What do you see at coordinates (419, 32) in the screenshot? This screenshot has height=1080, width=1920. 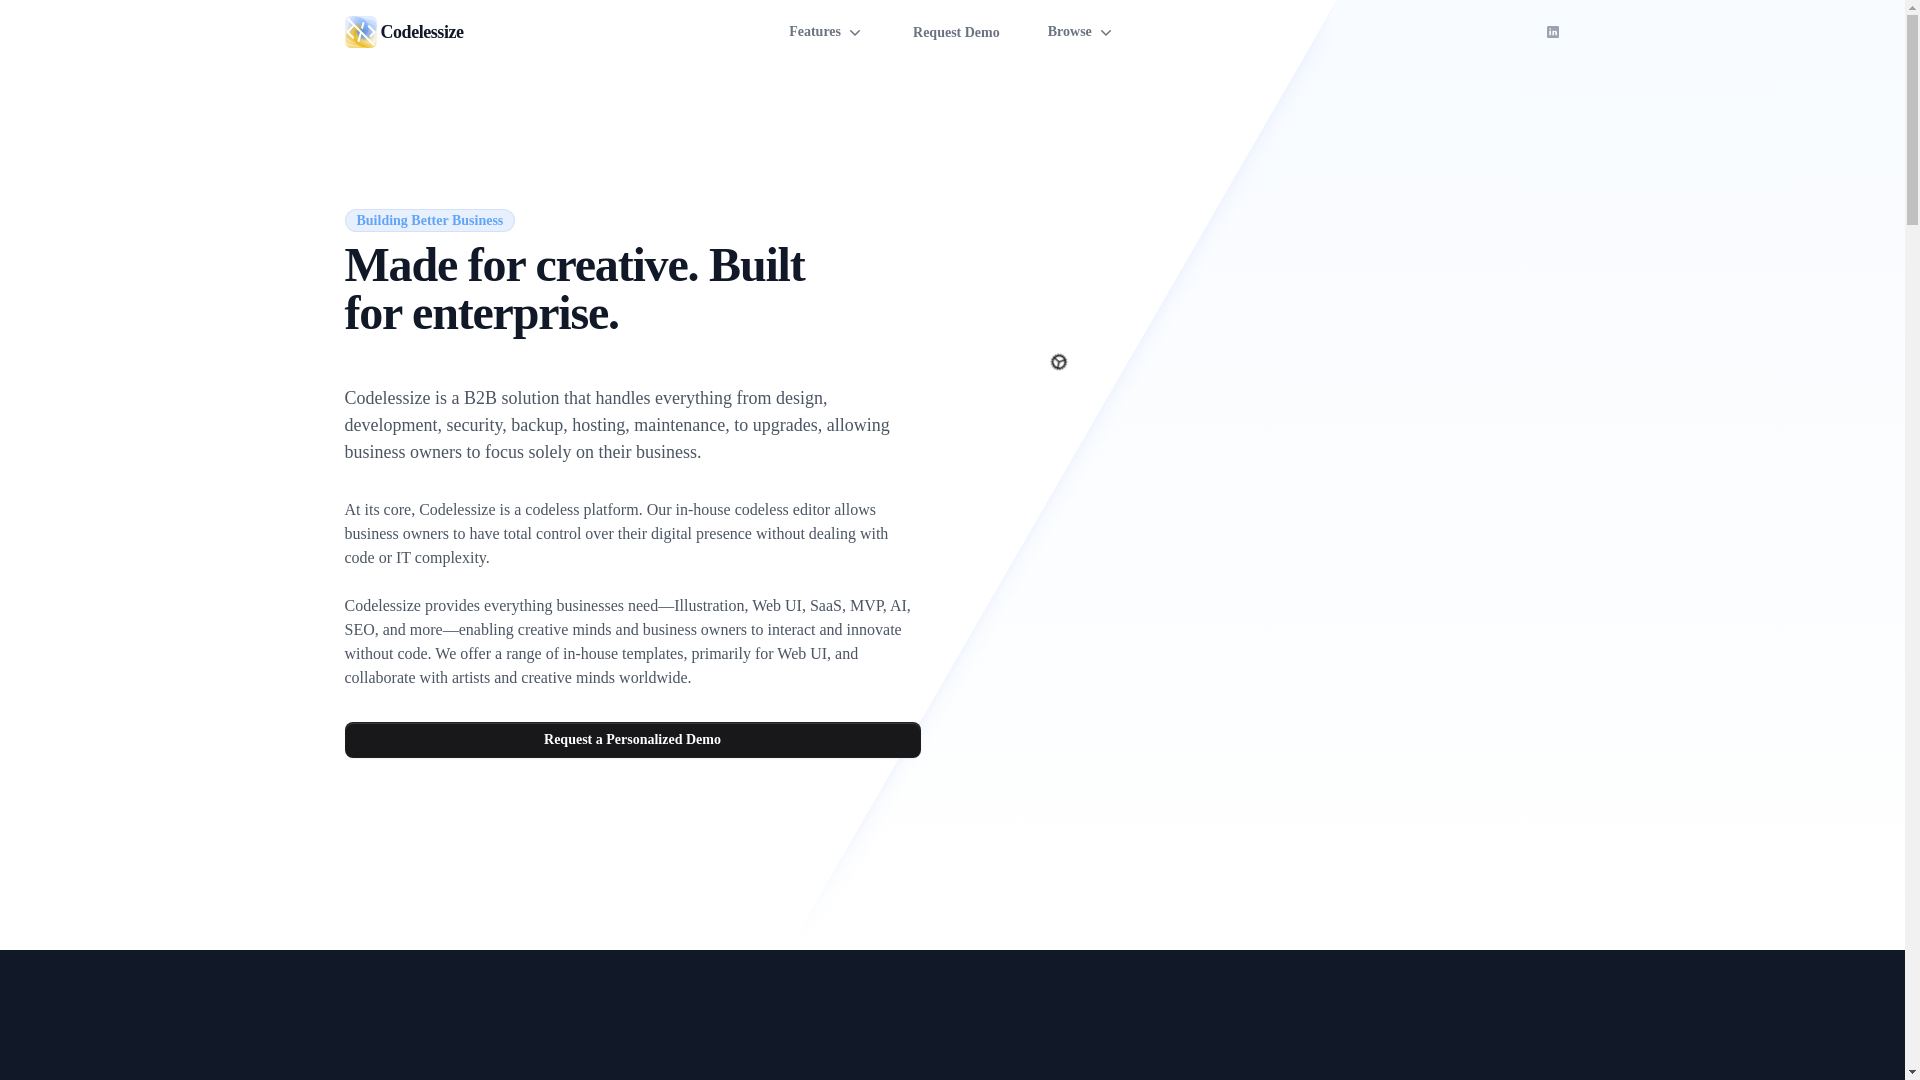 I see `Codelessize` at bounding box center [419, 32].